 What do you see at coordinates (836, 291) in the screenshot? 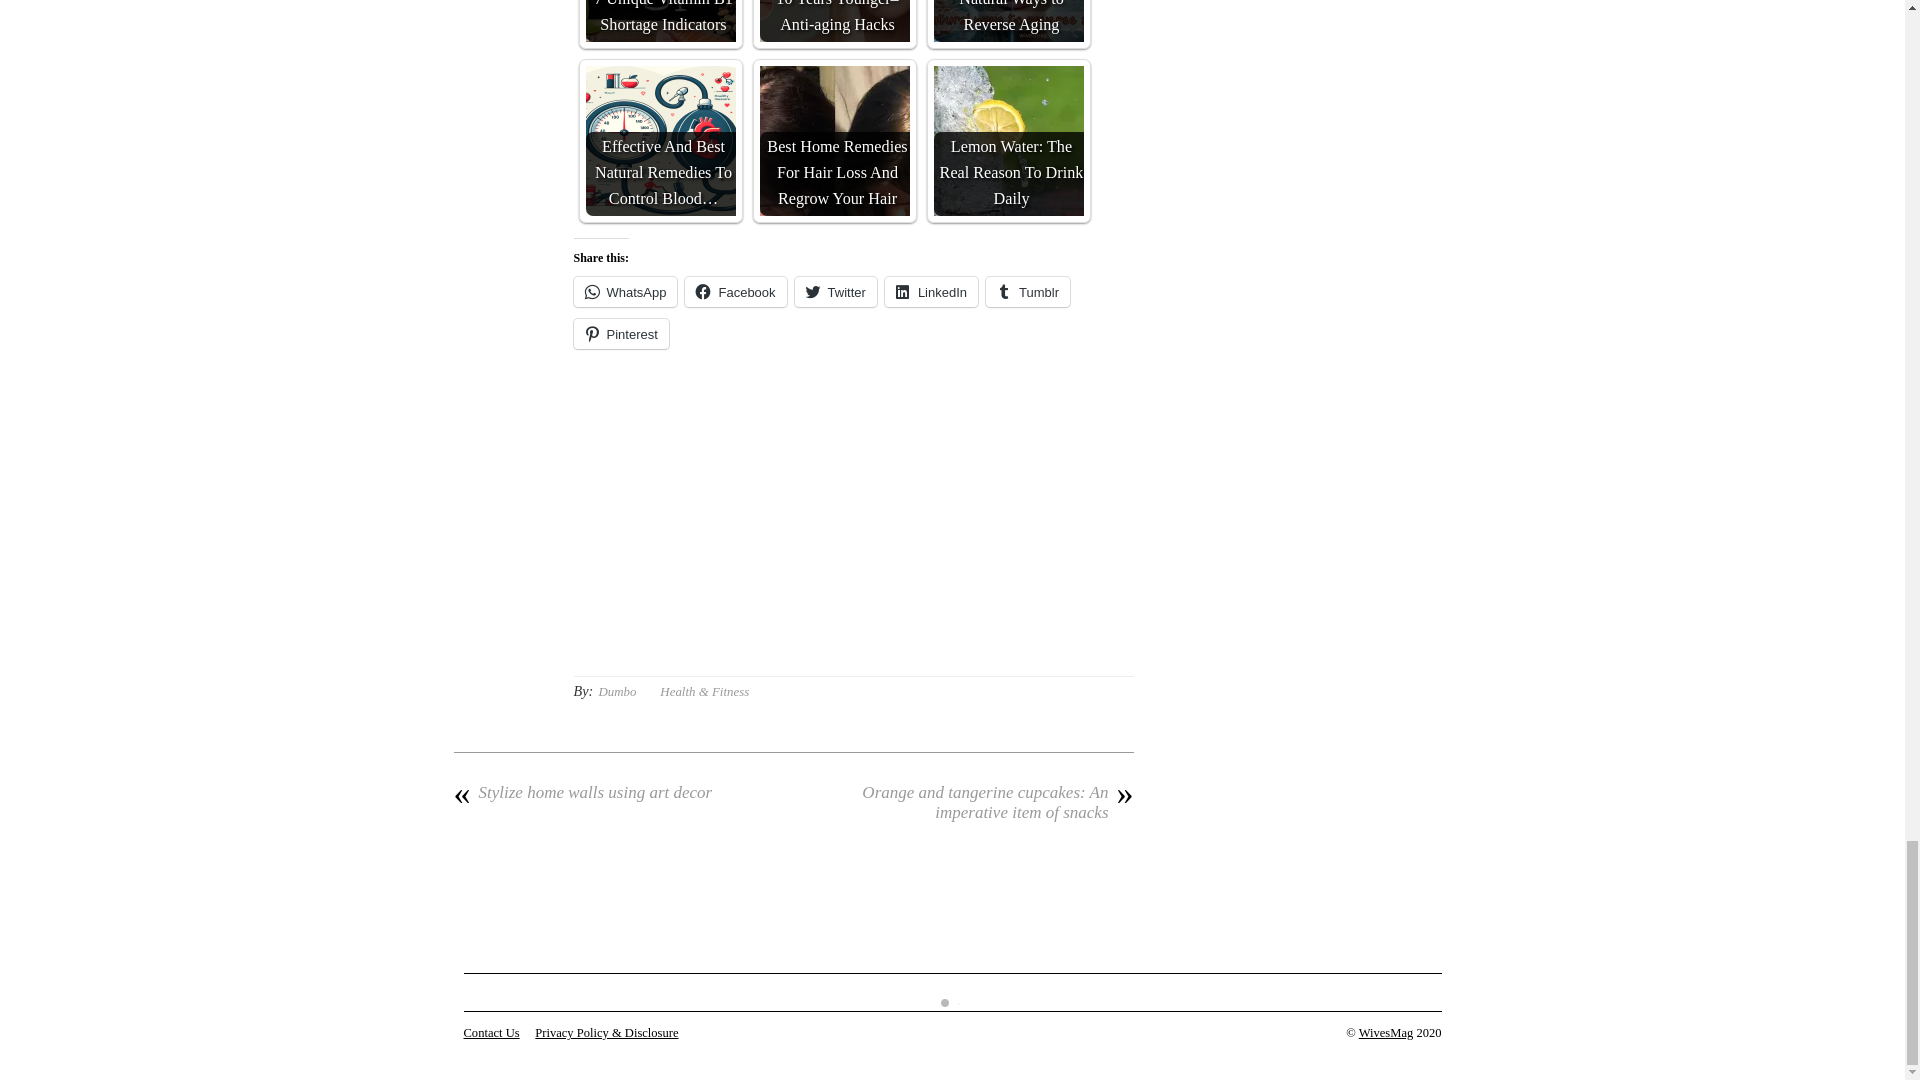
I see `Click to share on Twitter` at bounding box center [836, 291].